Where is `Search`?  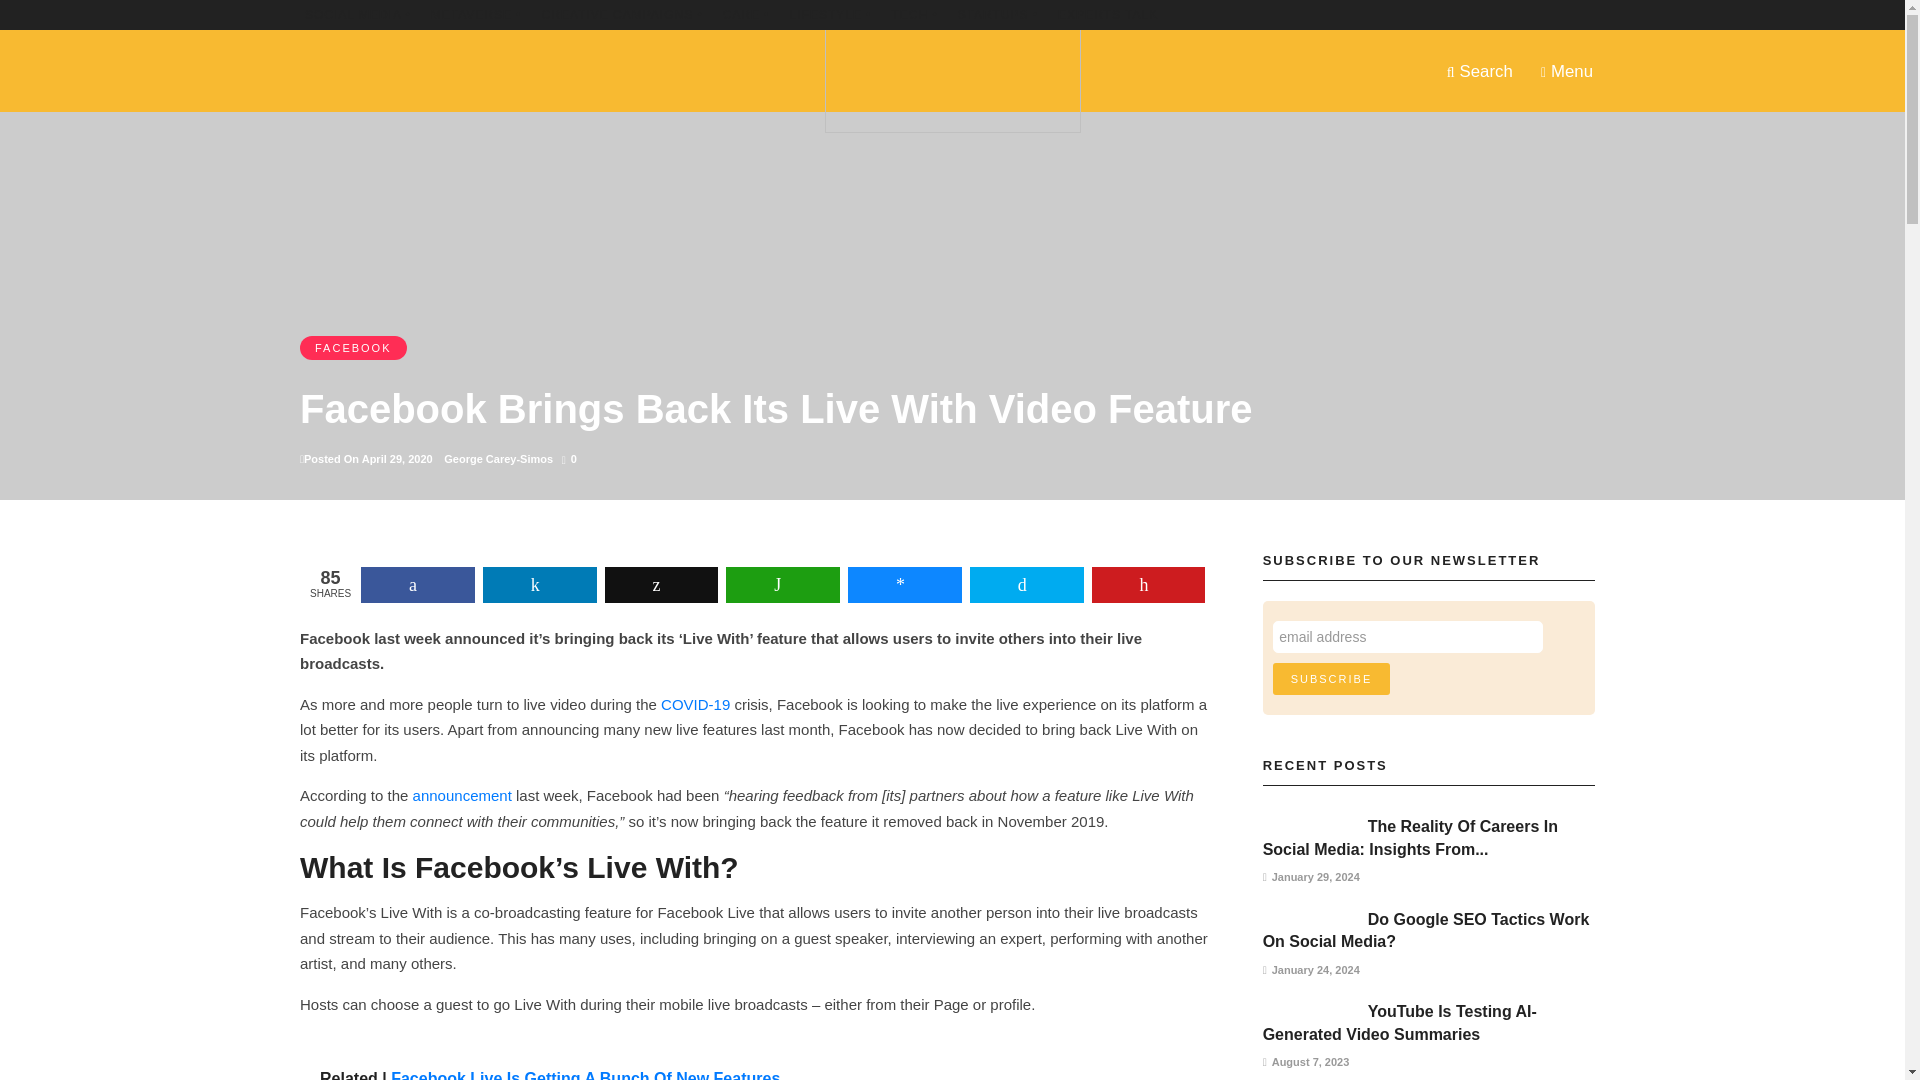 Search is located at coordinates (1479, 70).